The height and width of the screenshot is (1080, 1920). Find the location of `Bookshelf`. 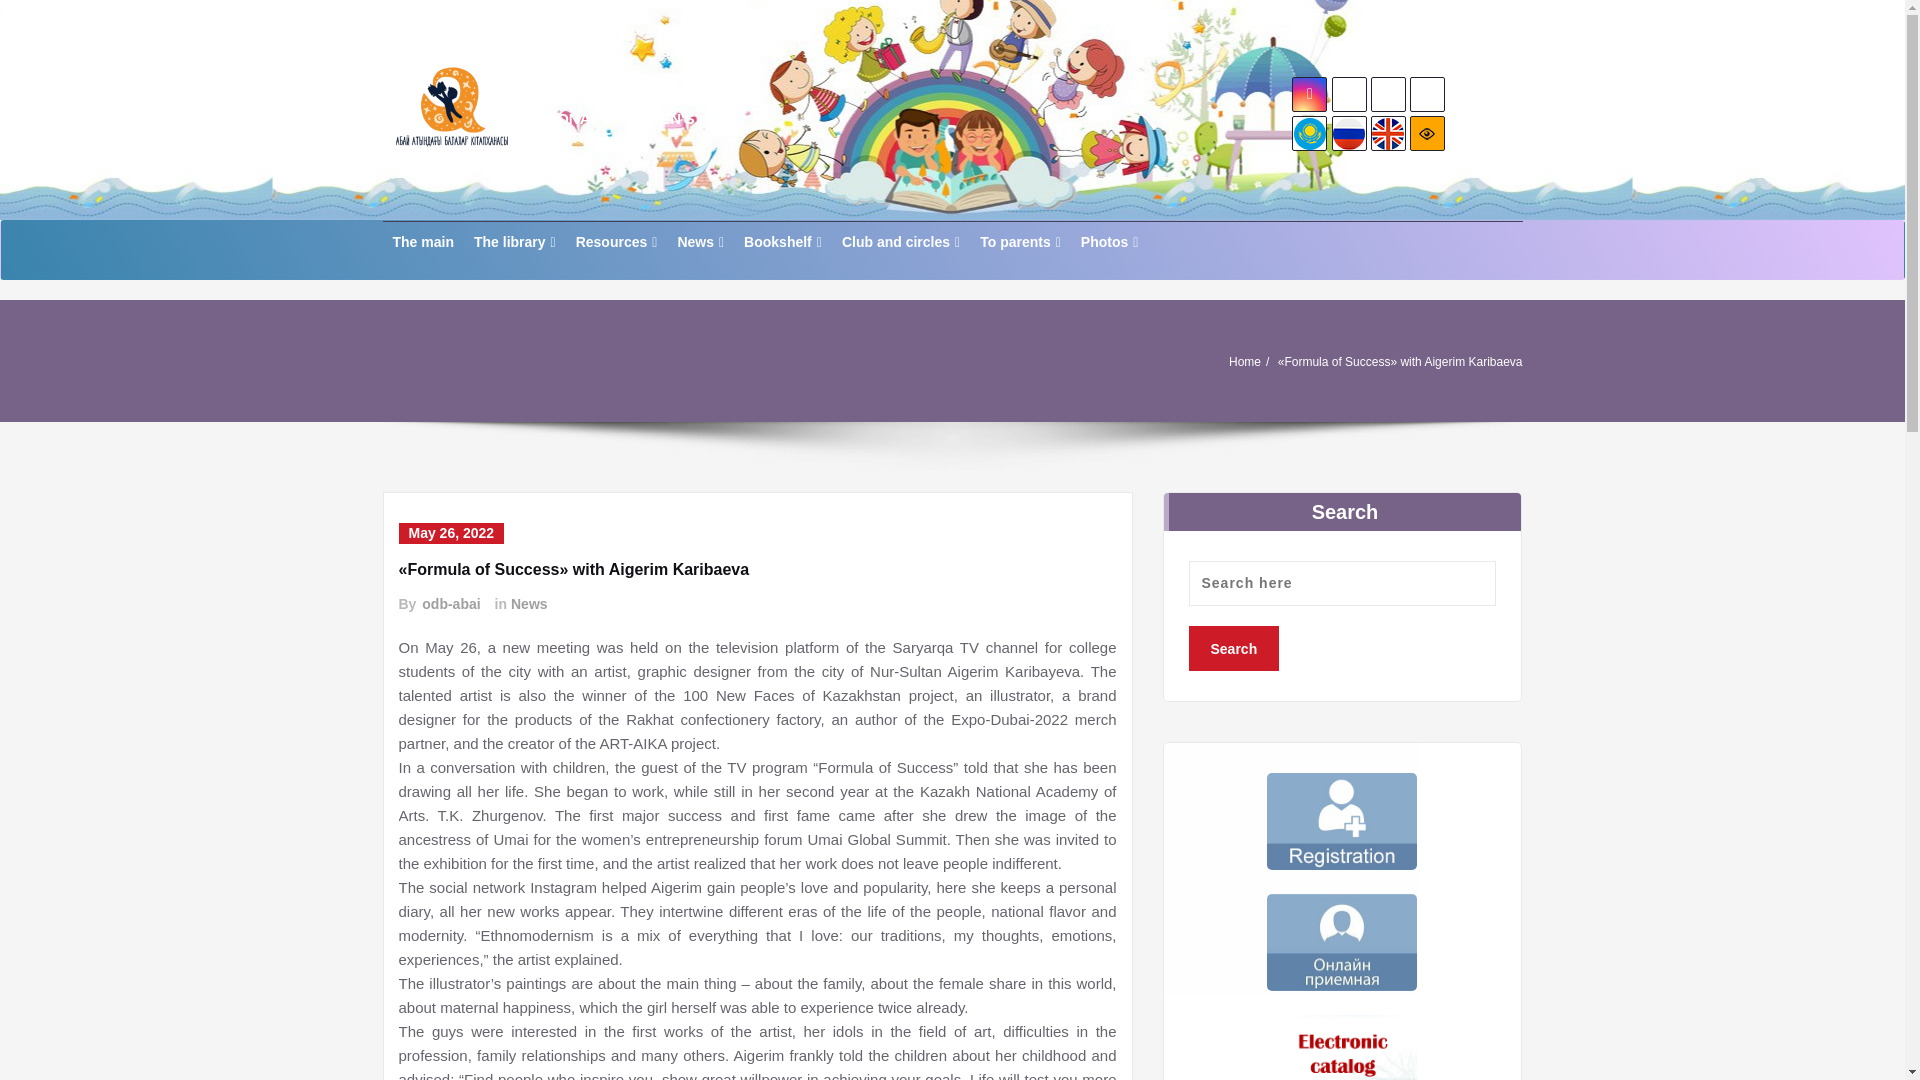

Bookshelf is located at coordinates (782, 242).